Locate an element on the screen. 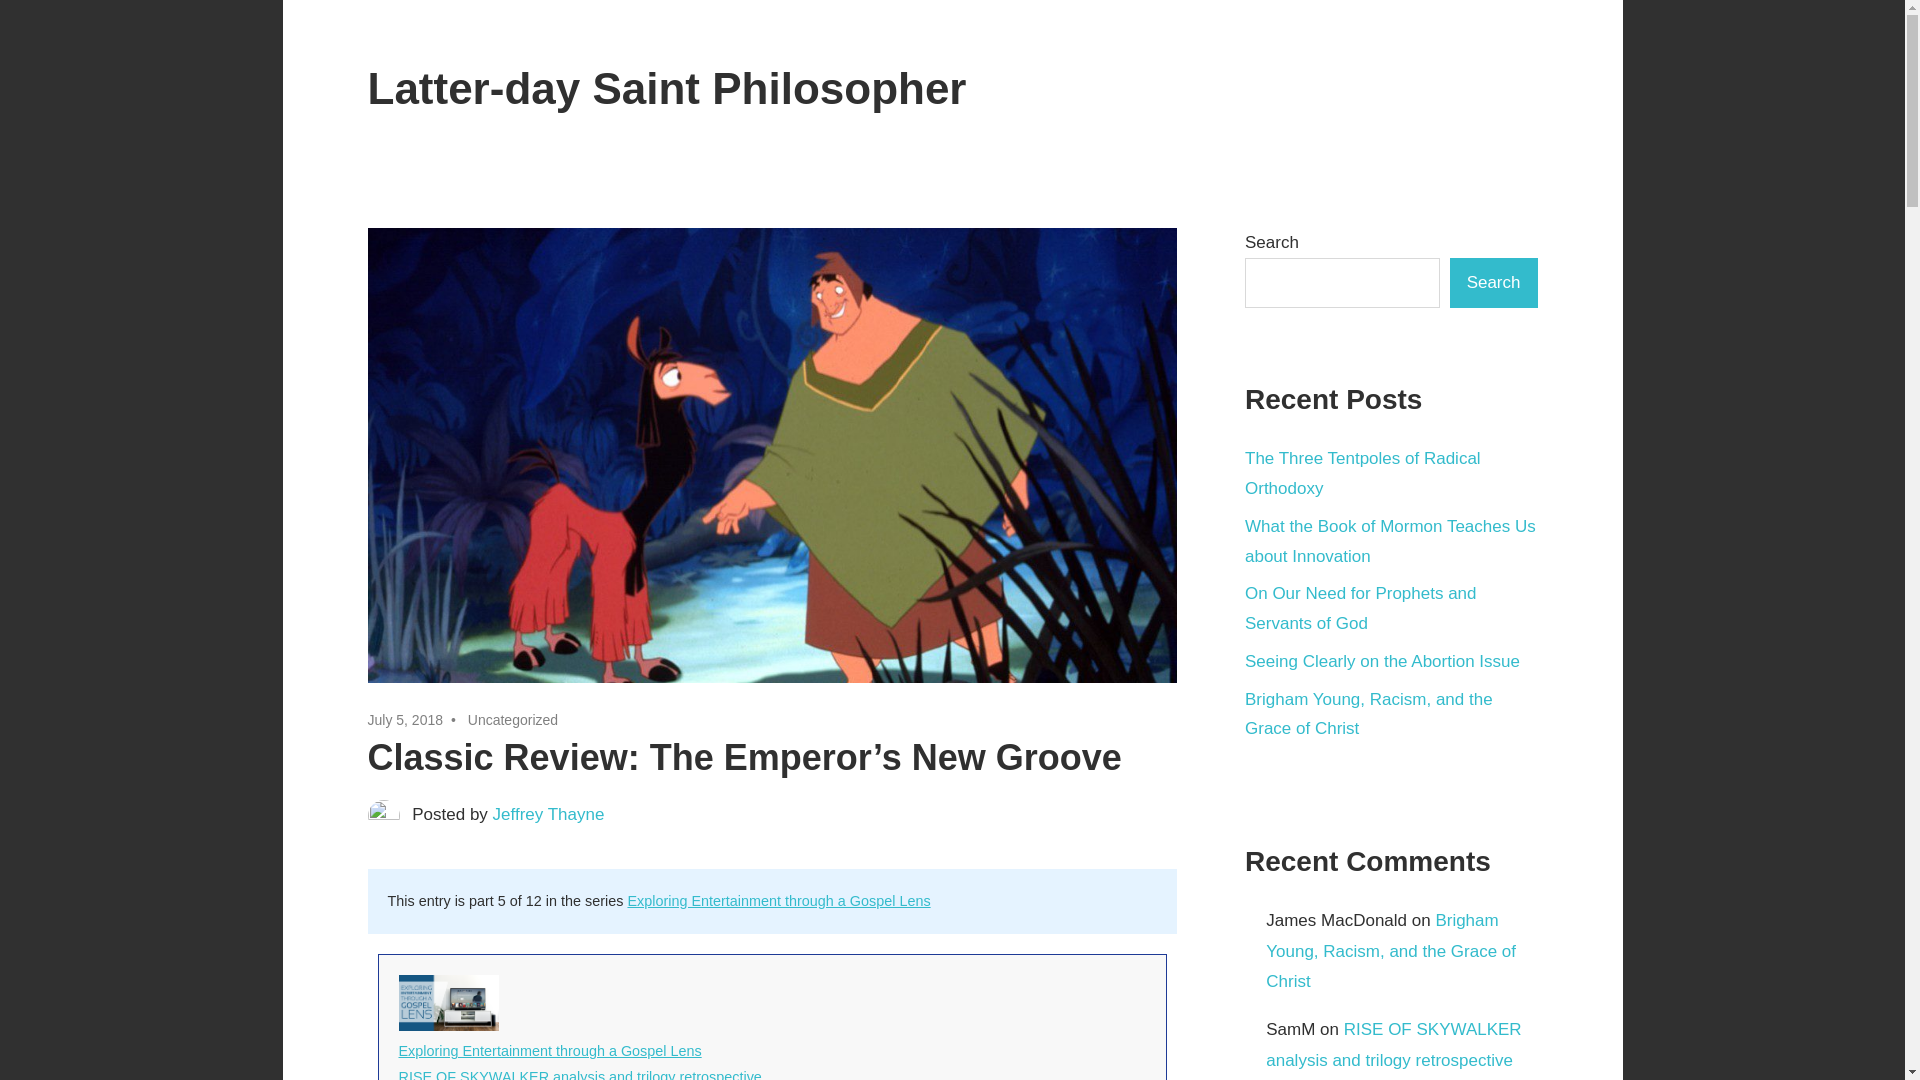  Jeffrey Thayne is located at coordinates (548, 814).